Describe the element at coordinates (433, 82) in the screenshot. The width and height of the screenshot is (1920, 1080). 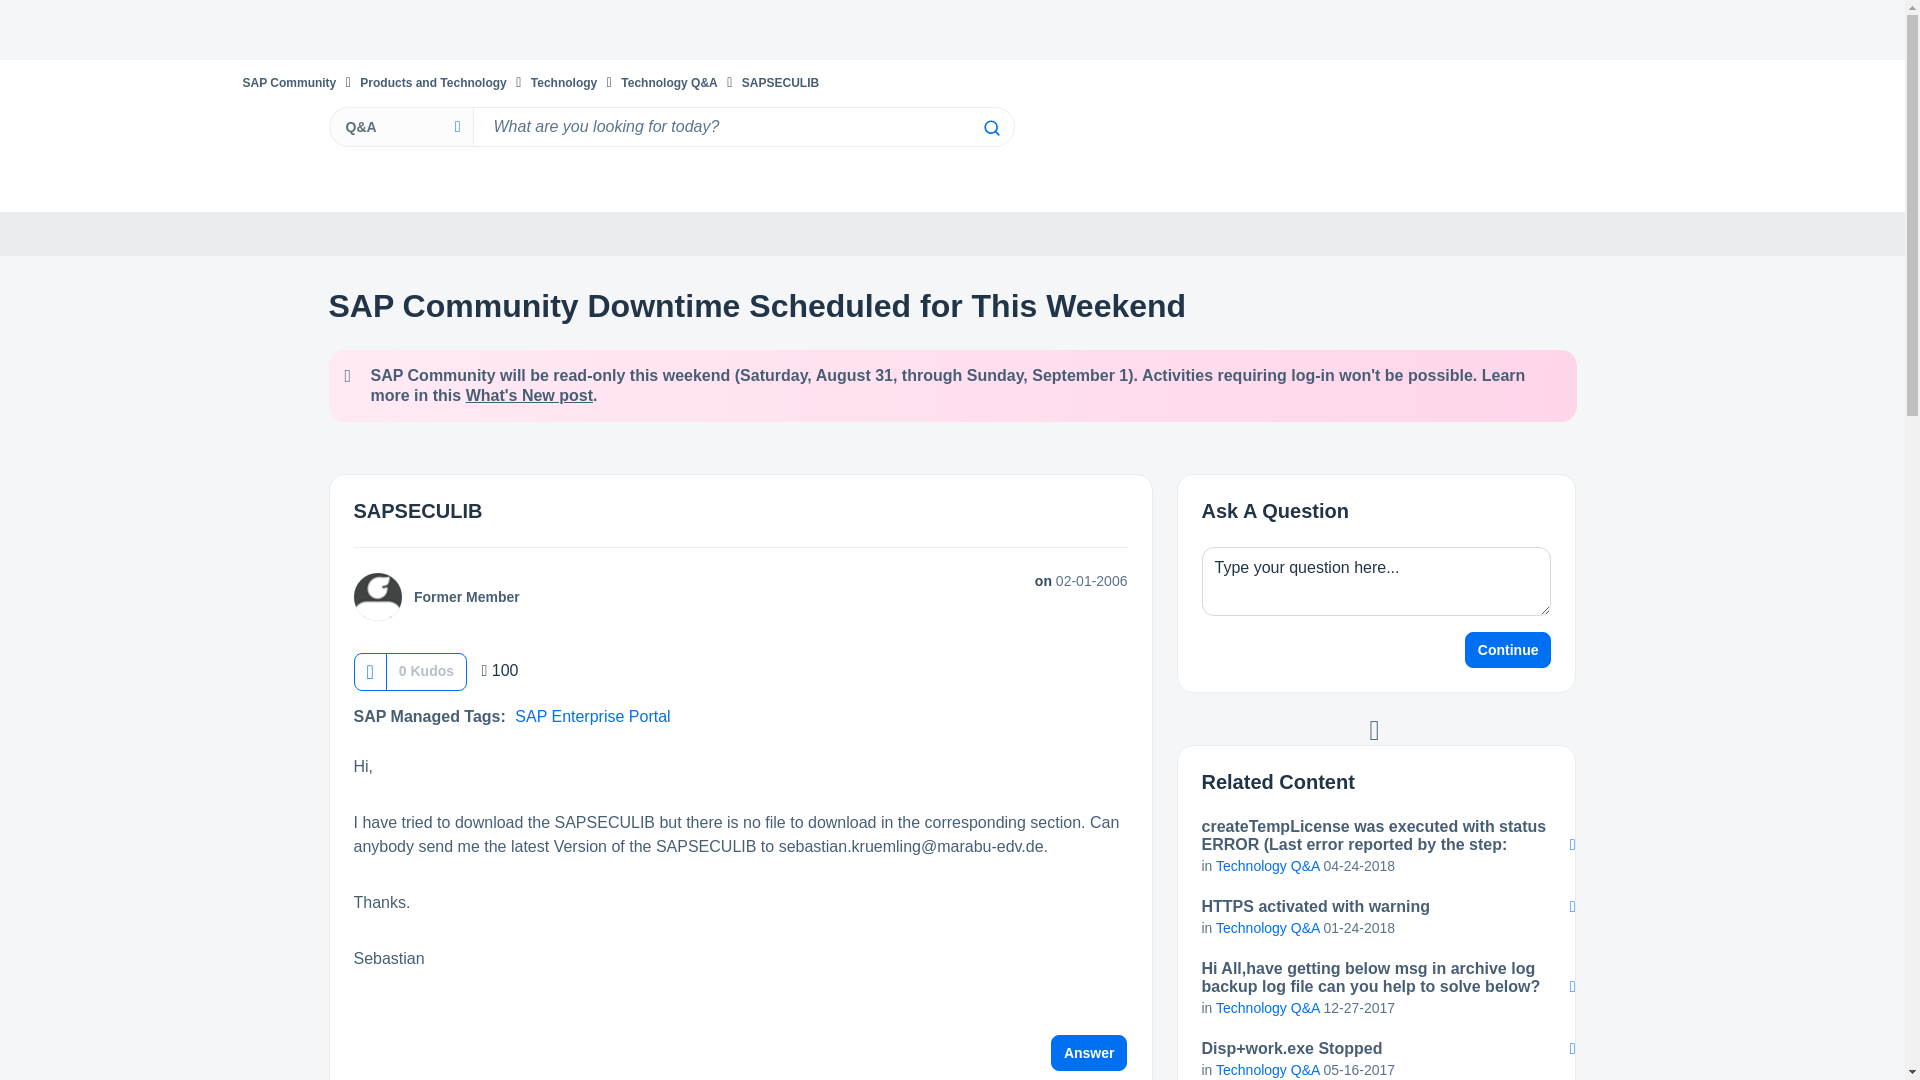
I see `Products and Technology` at that location.